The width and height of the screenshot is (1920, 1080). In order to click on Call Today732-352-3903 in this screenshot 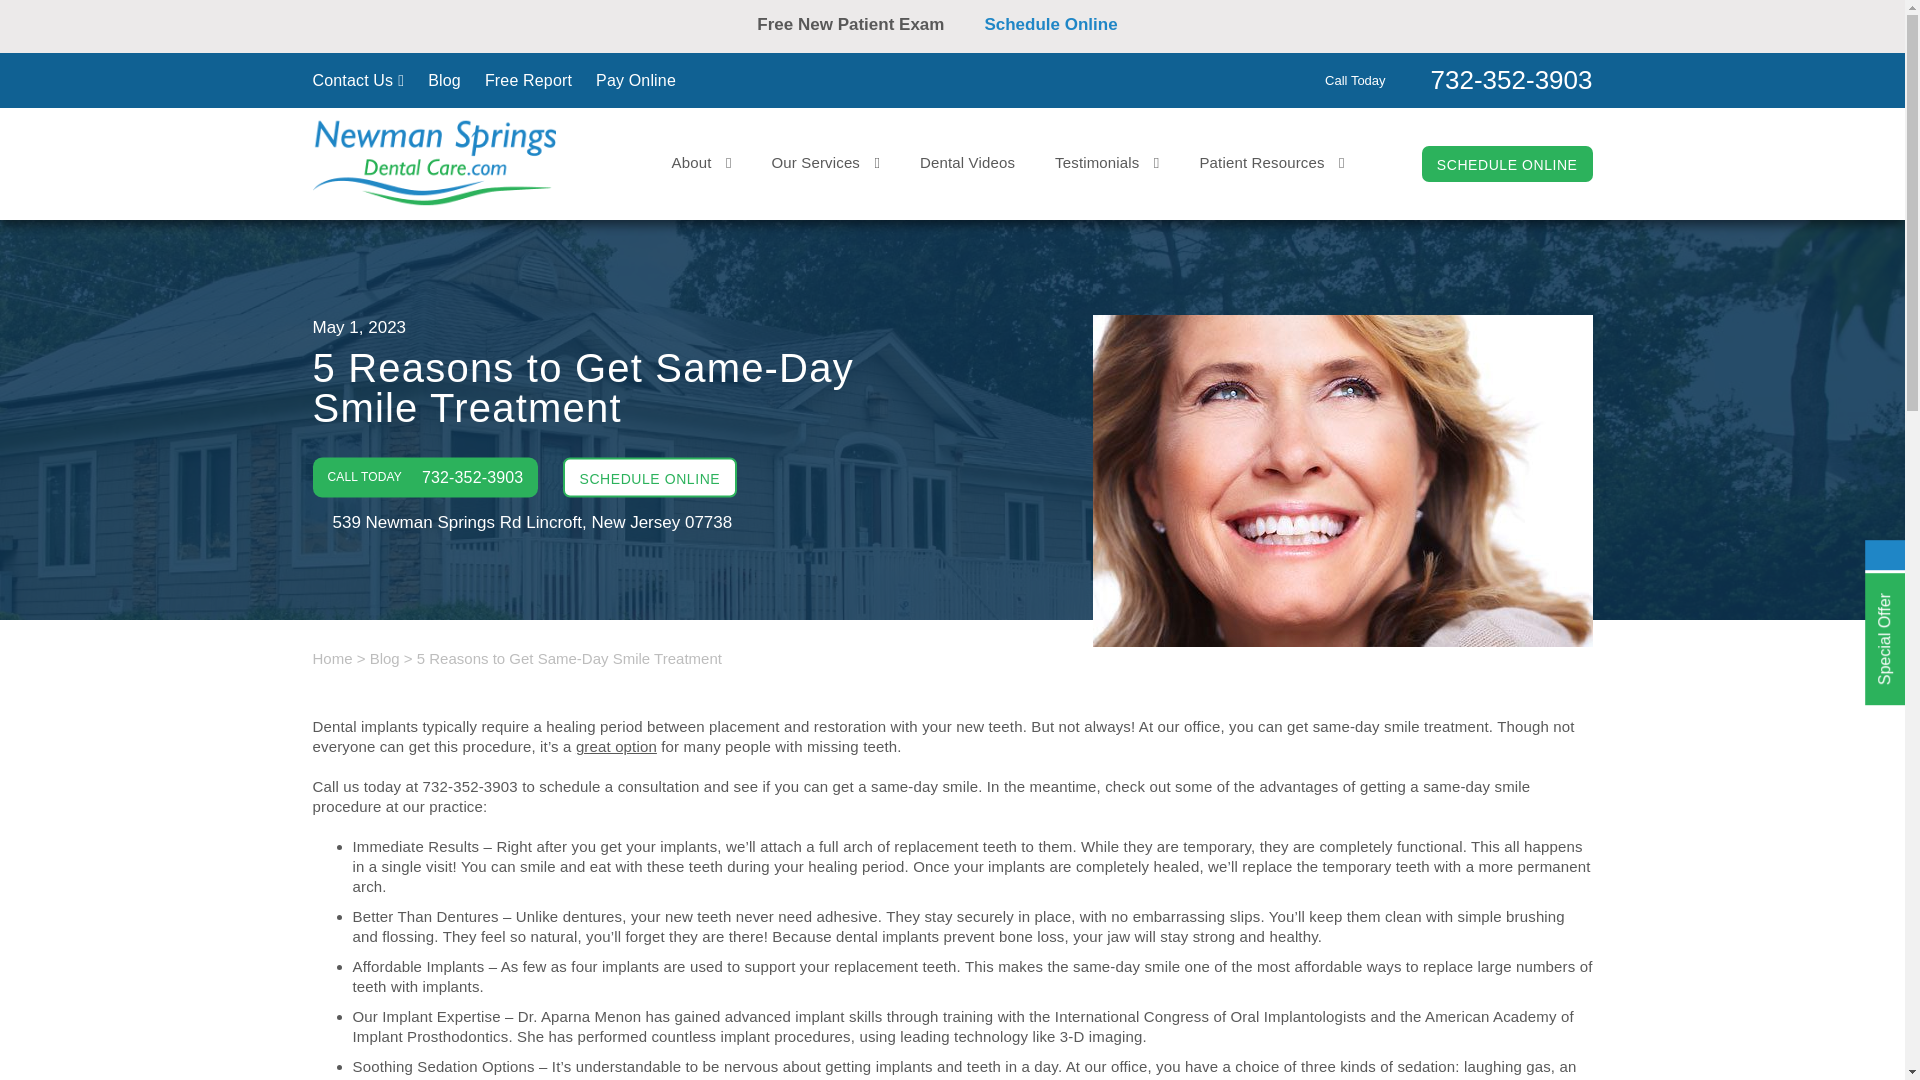, I will do `click(1458, 78)`.